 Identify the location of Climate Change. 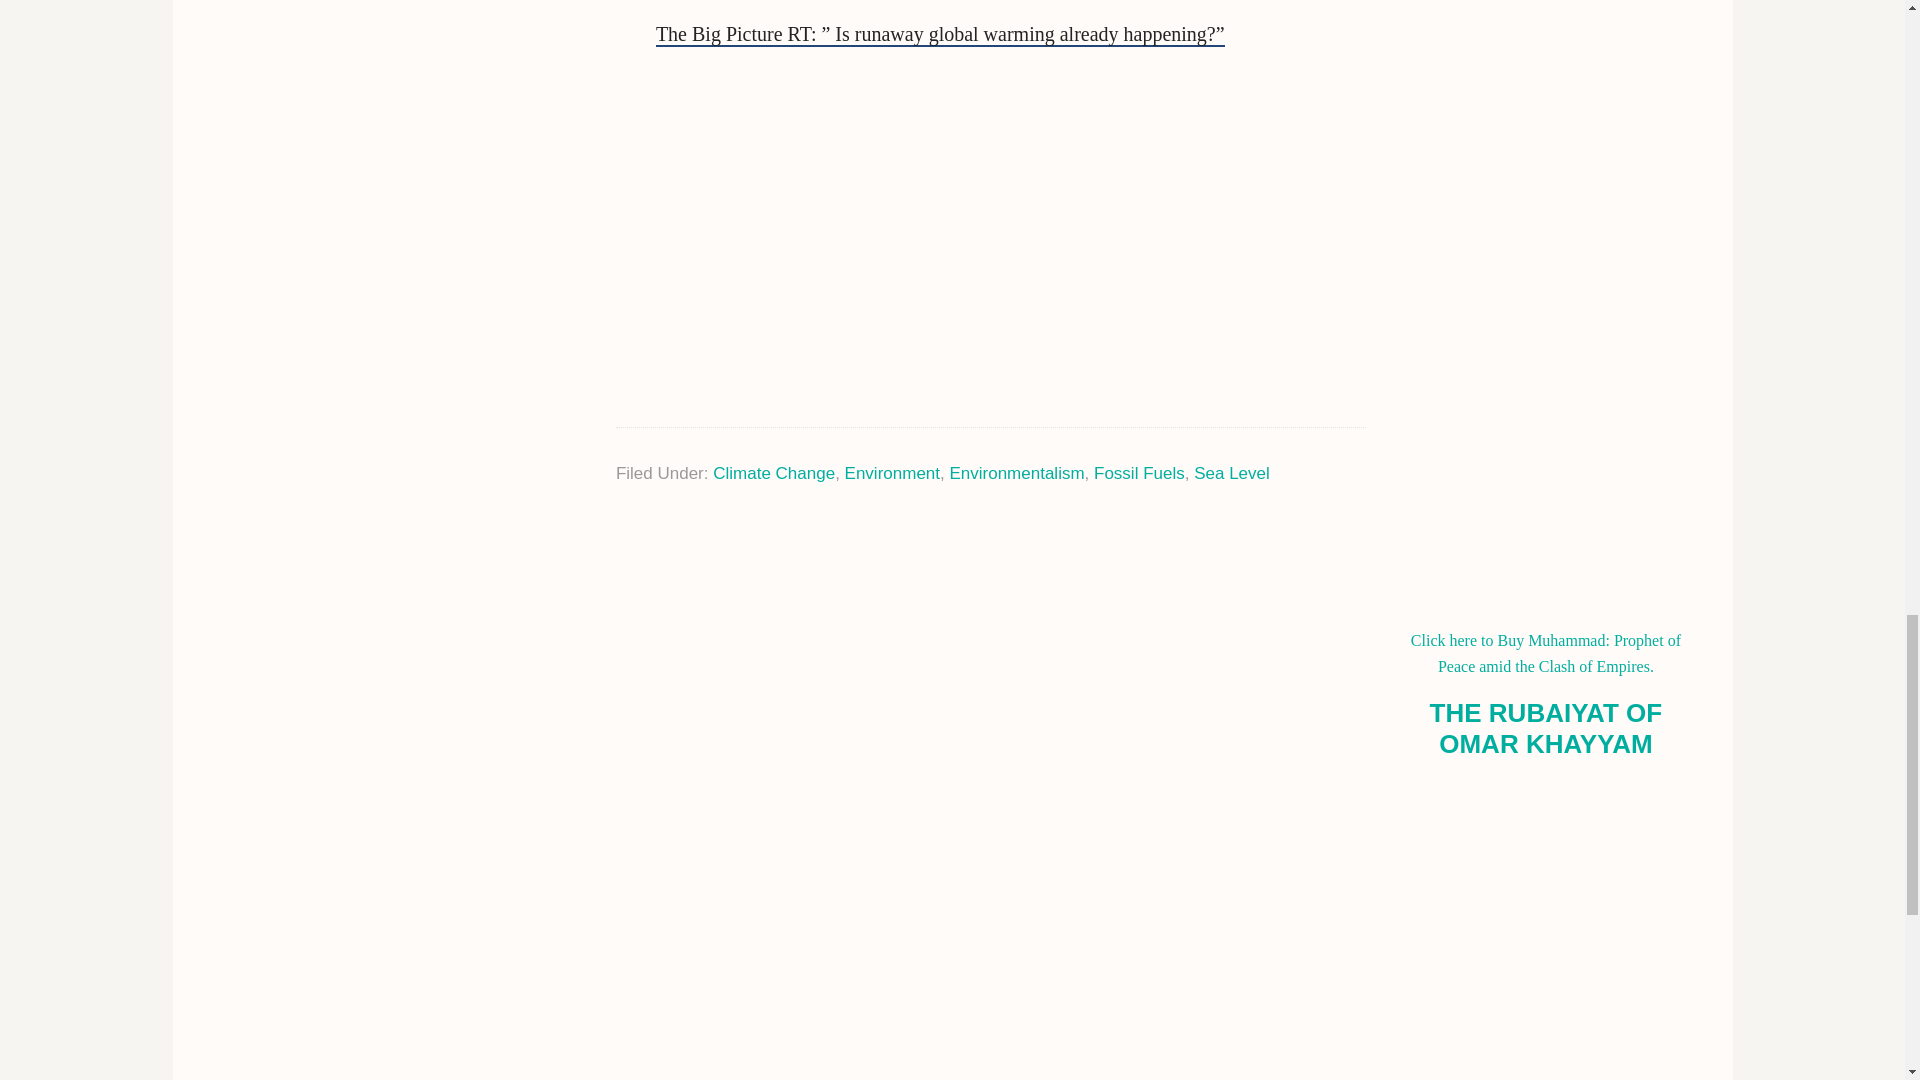
(774, 473).